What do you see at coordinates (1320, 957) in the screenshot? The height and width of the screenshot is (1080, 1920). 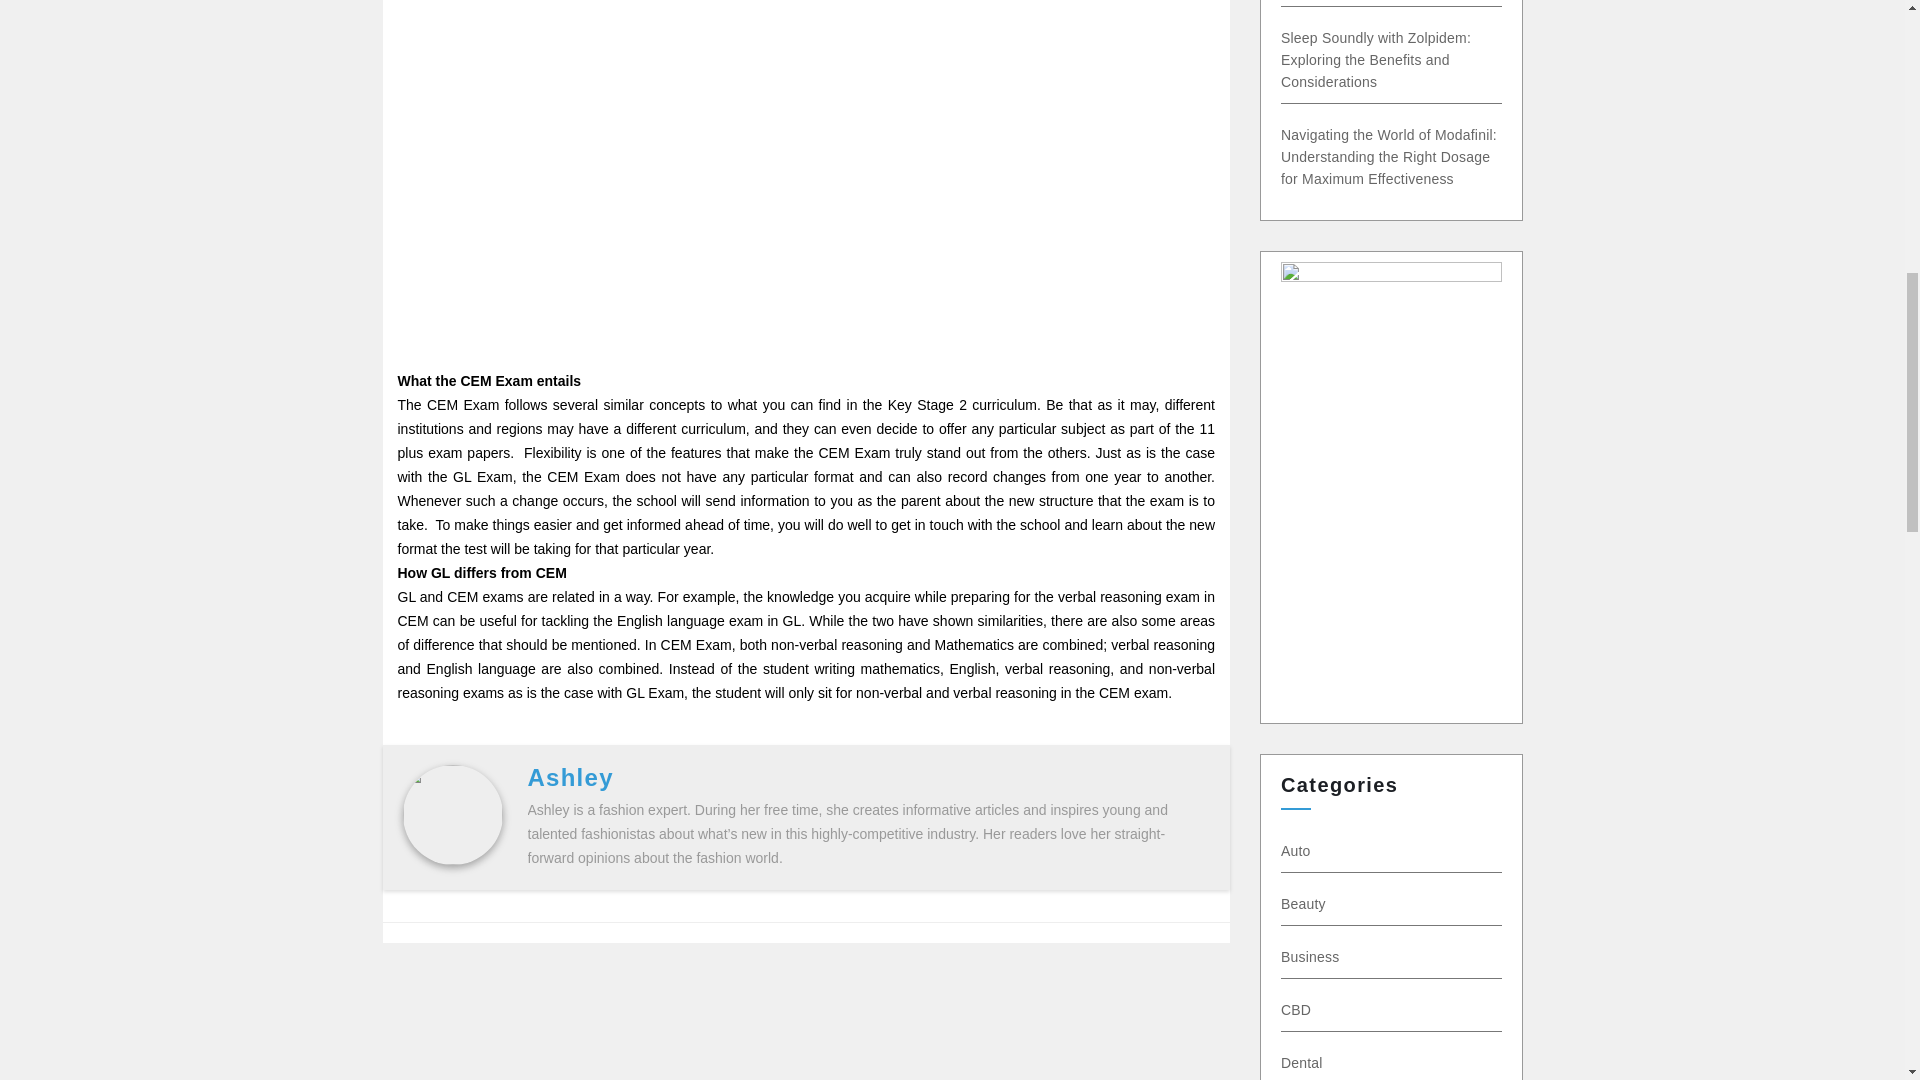 I see `Business` at bounding box center [1320, 957].